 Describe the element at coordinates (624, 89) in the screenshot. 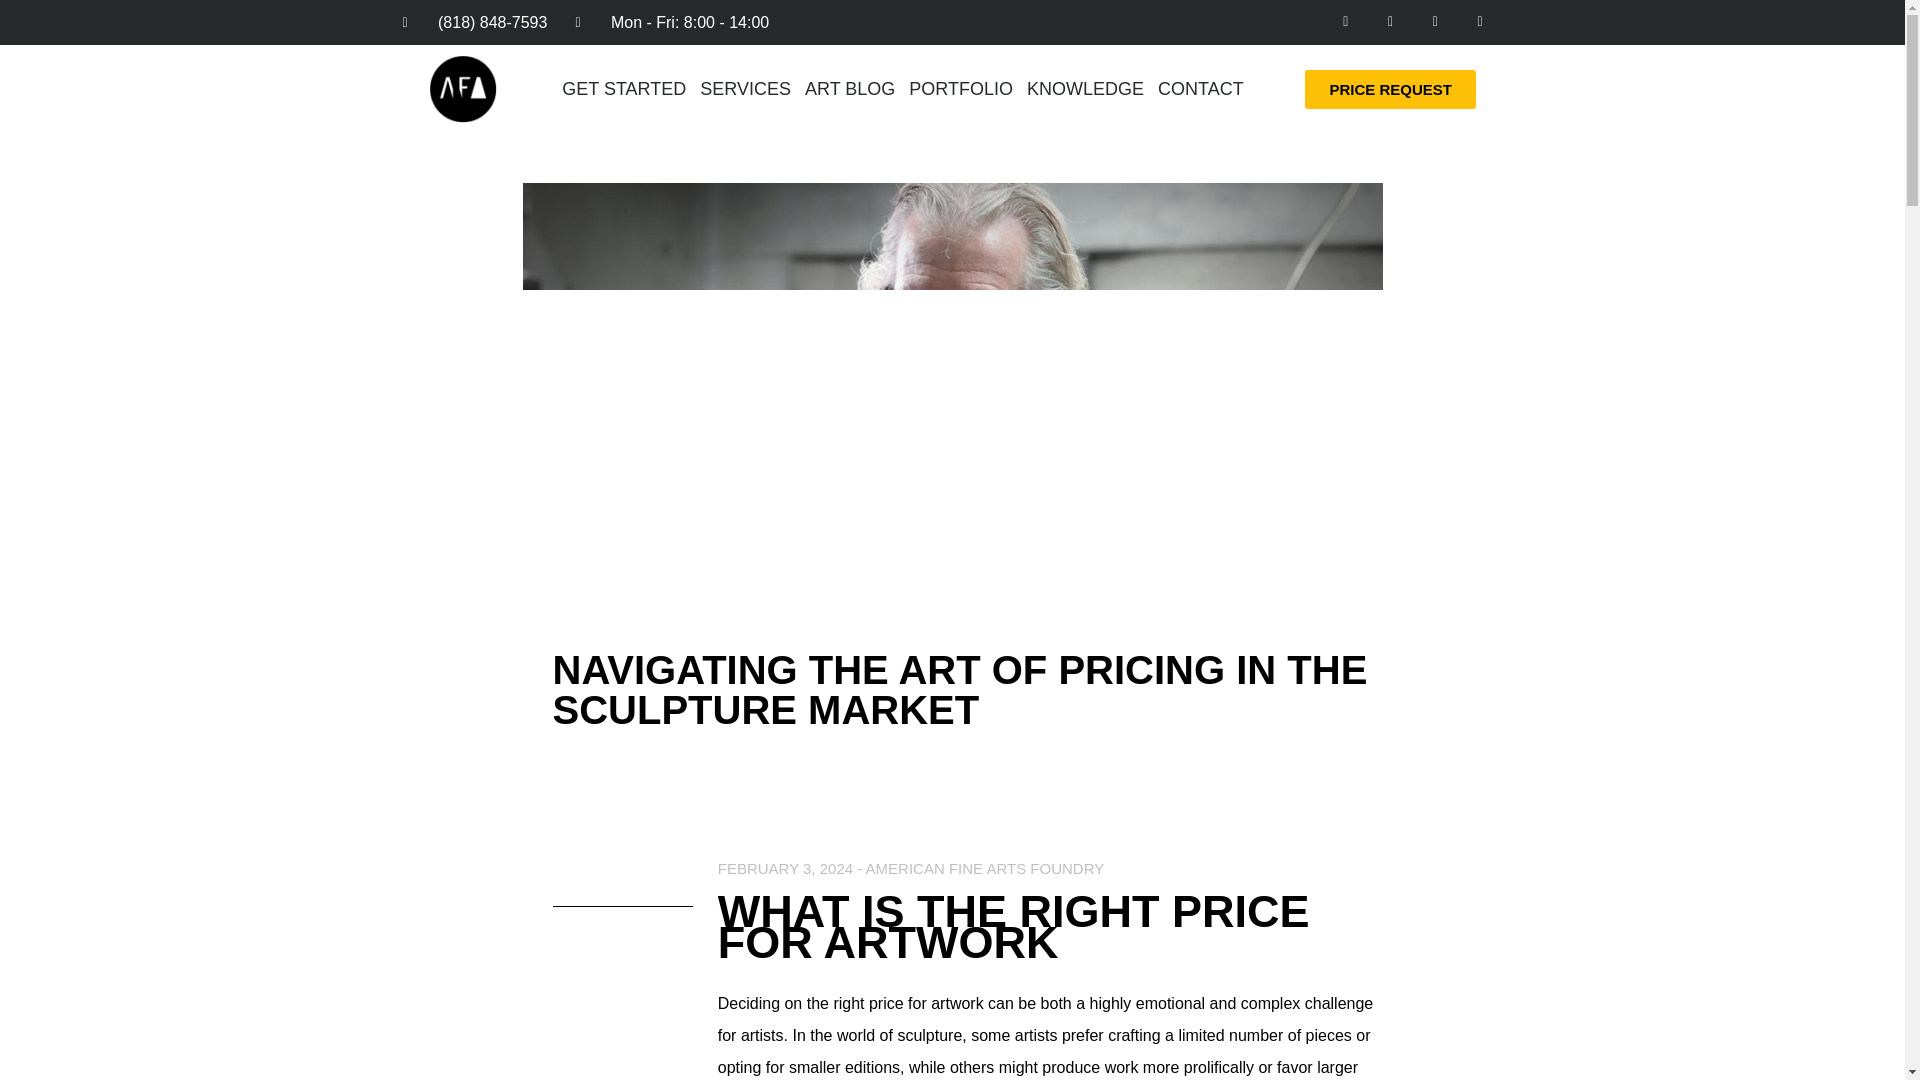

I see `GET STARTED` at that location.